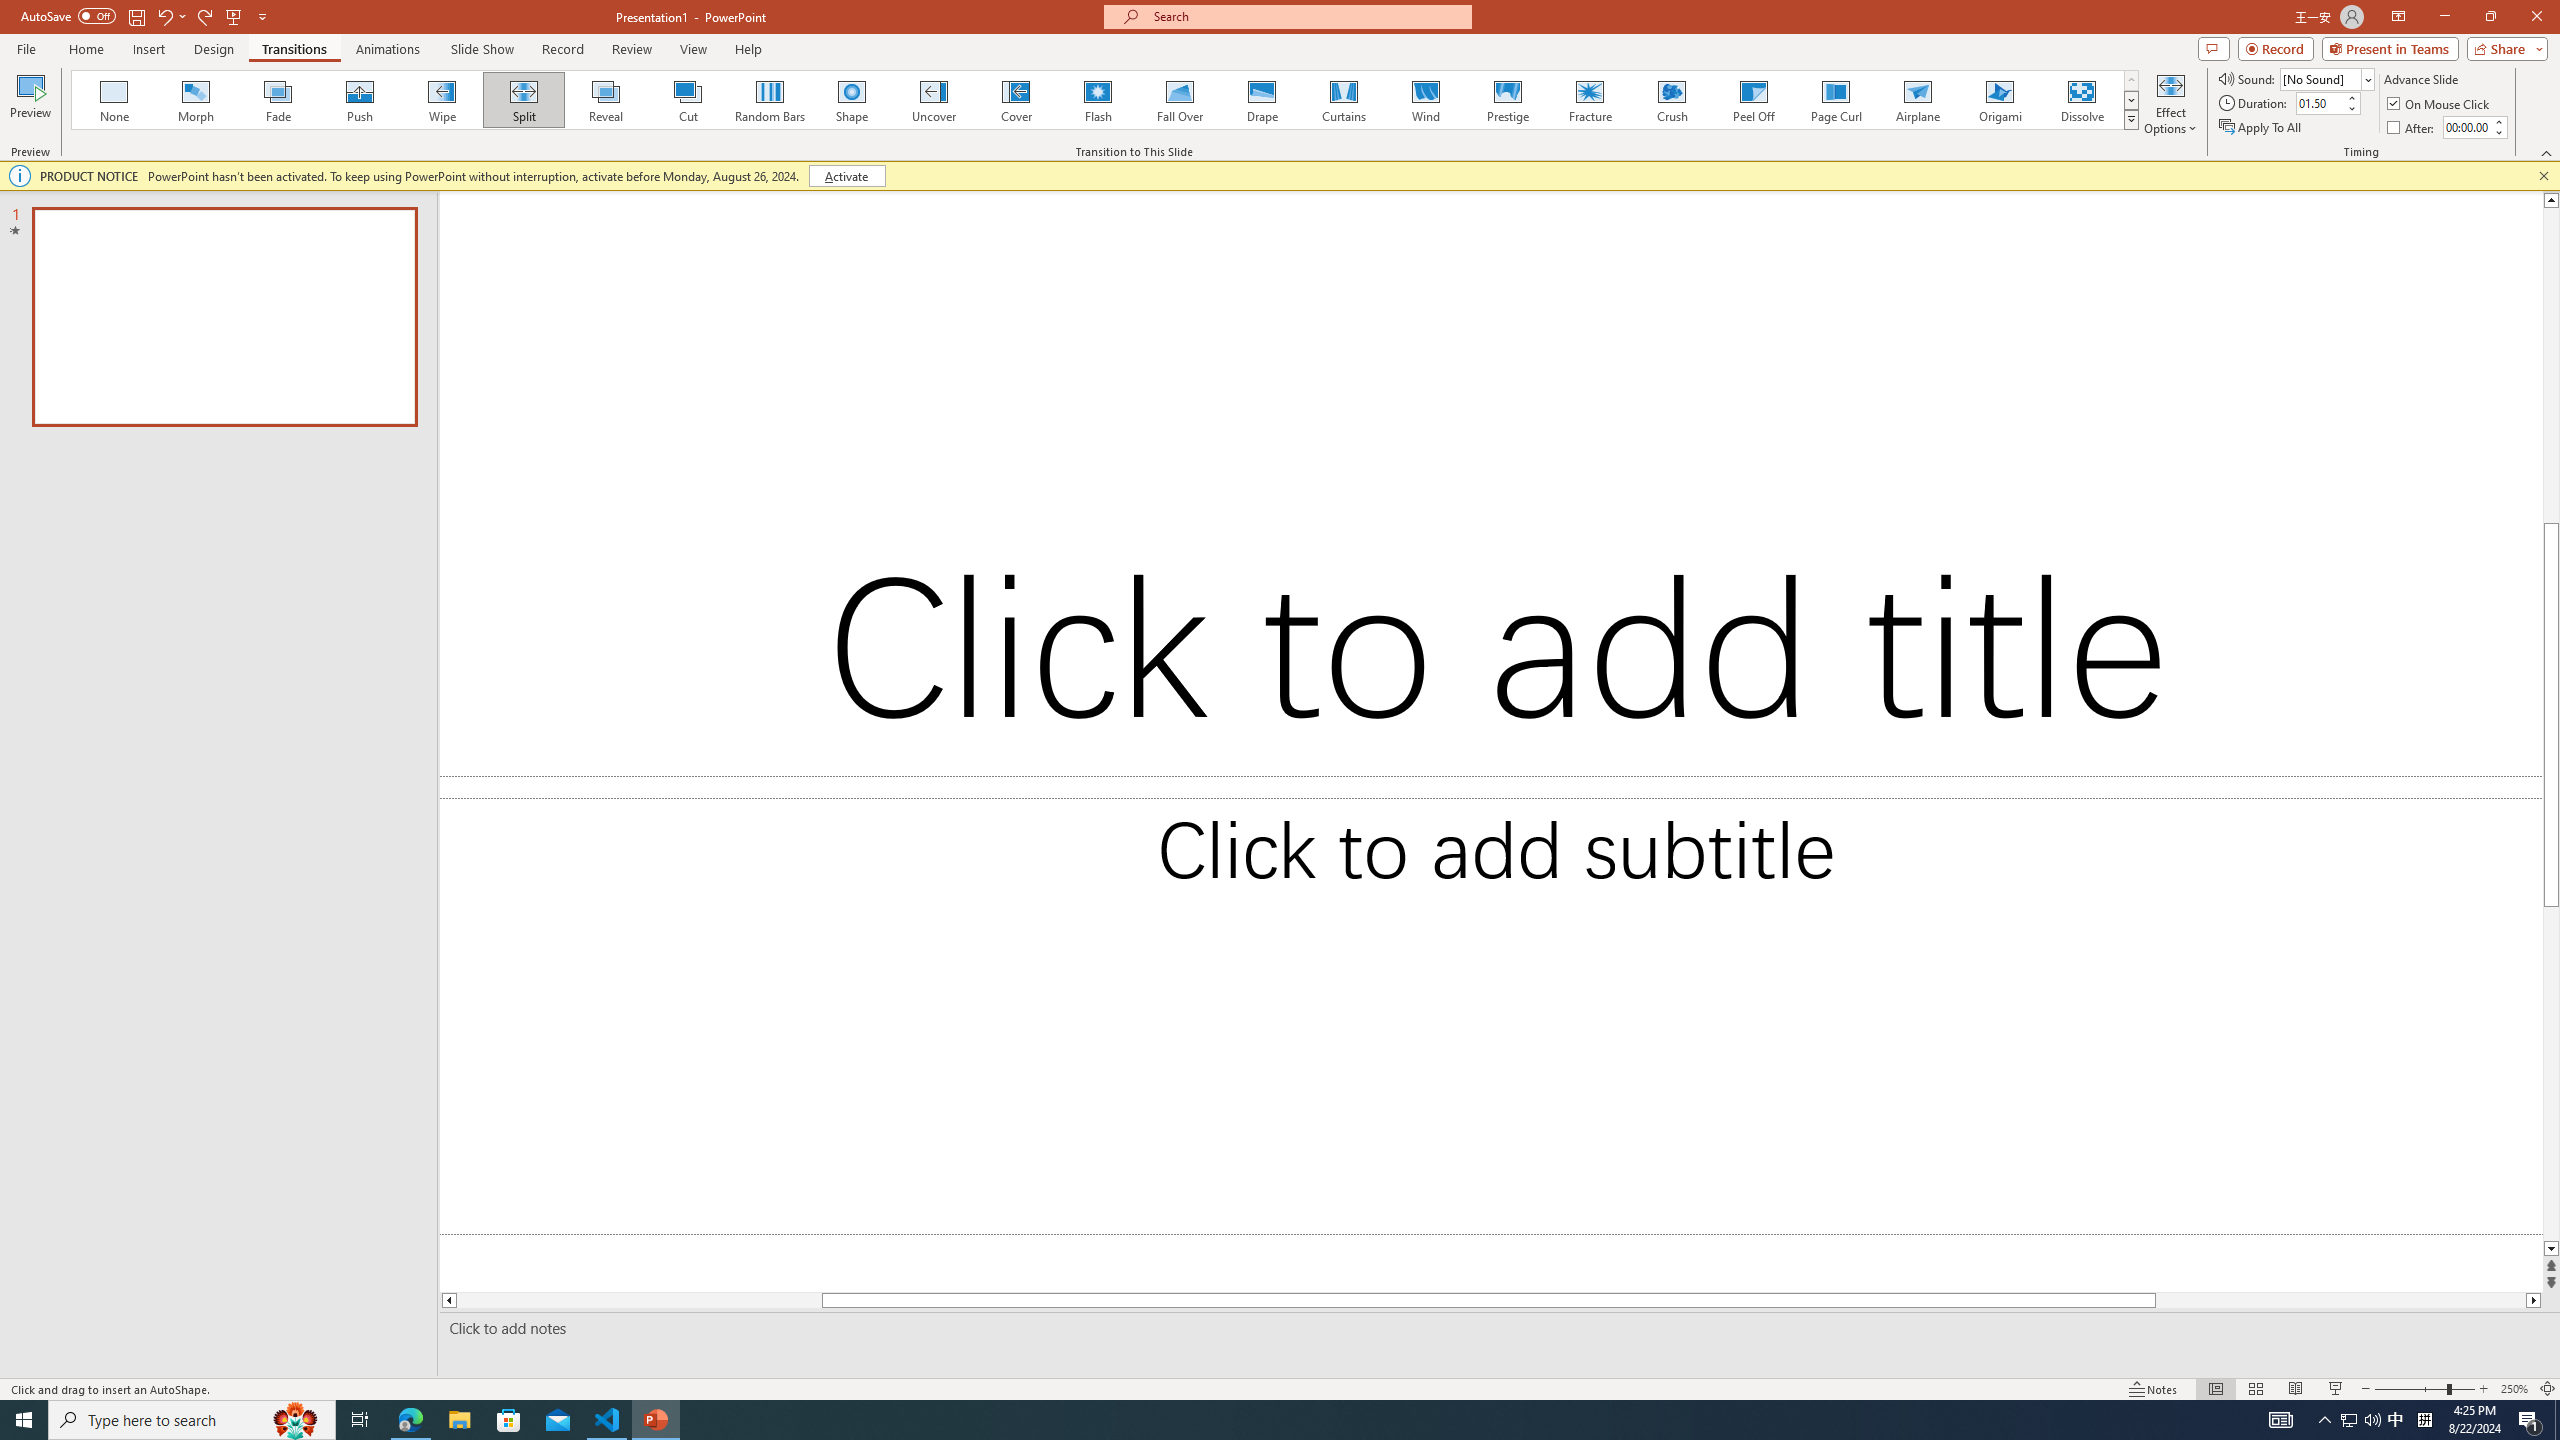 Image resolution: width=2560 pixels, height=1440 pixels. What do you see at coordinates (606, 100) in the screenshot?
I see `Reveal` at bounding box center [606, 100].